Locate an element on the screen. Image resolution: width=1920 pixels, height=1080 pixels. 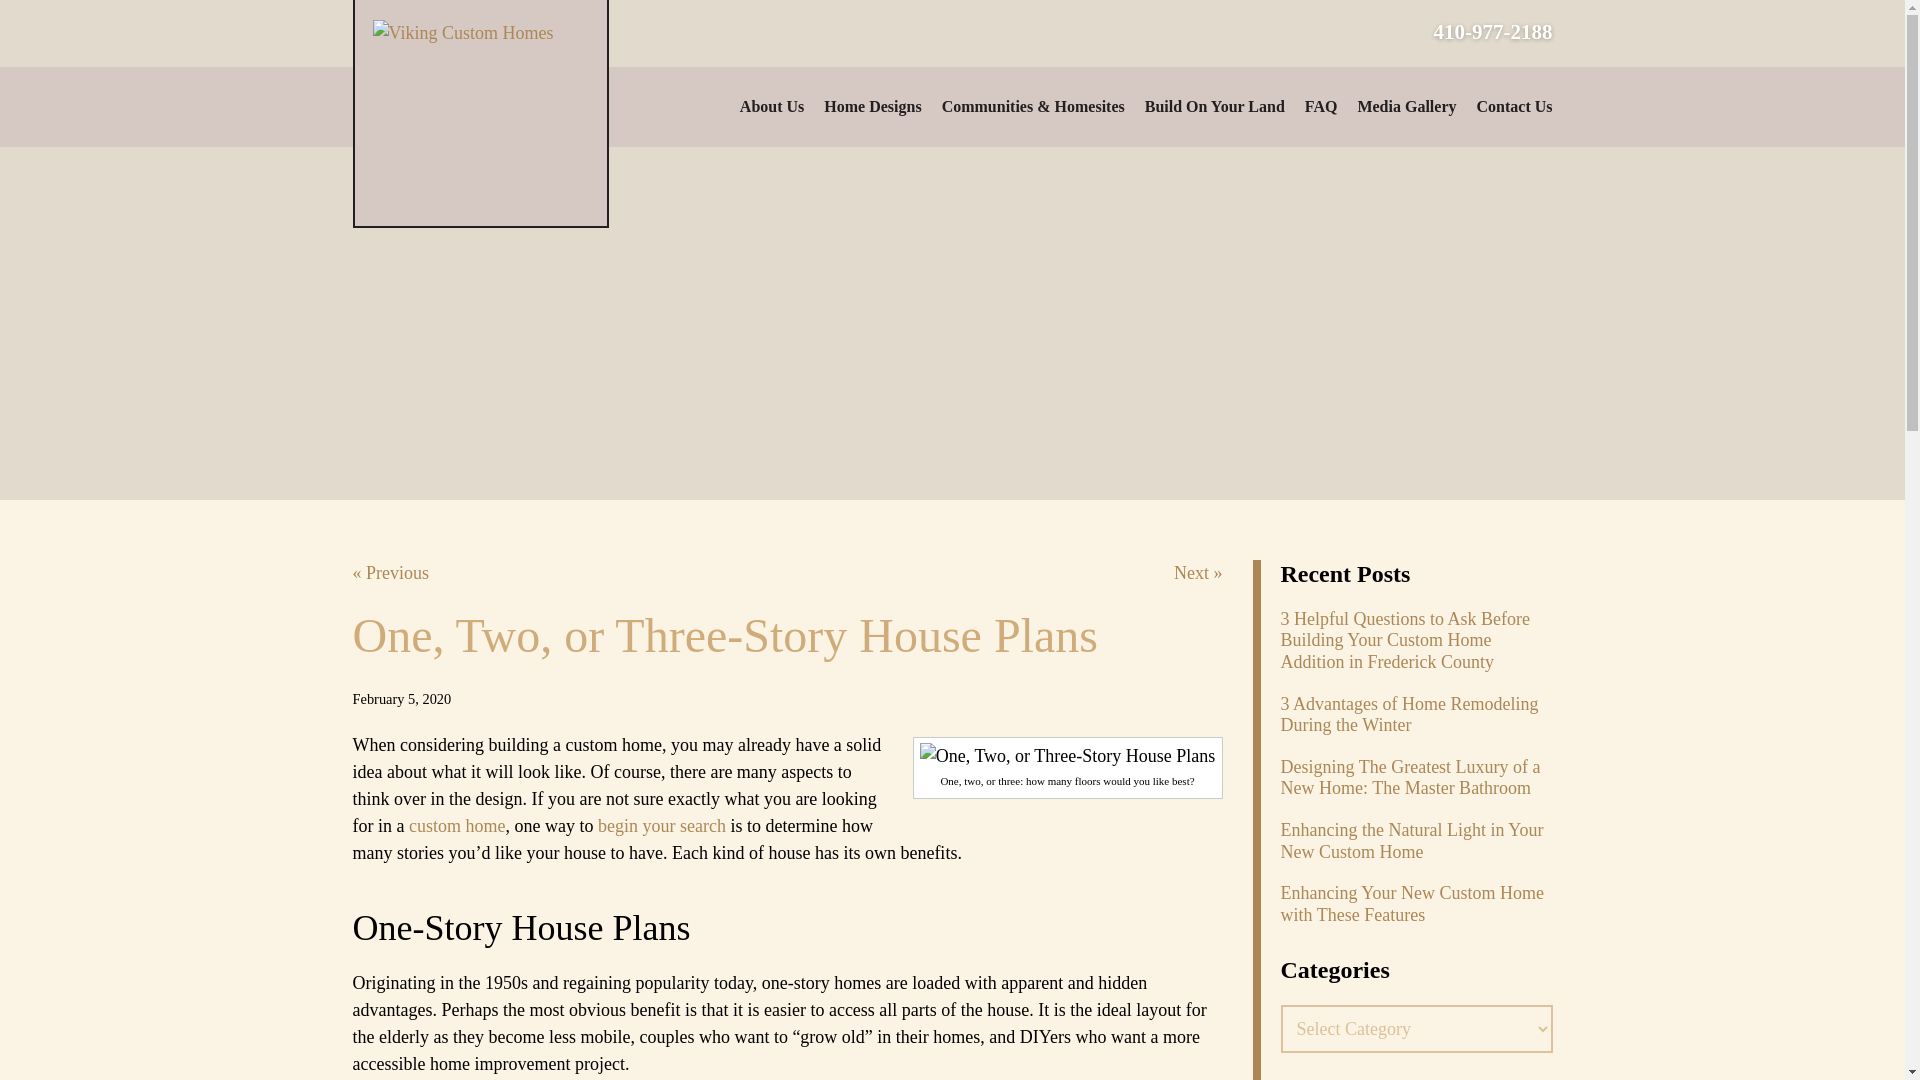
begin your search is located at coordinates (661, 826).